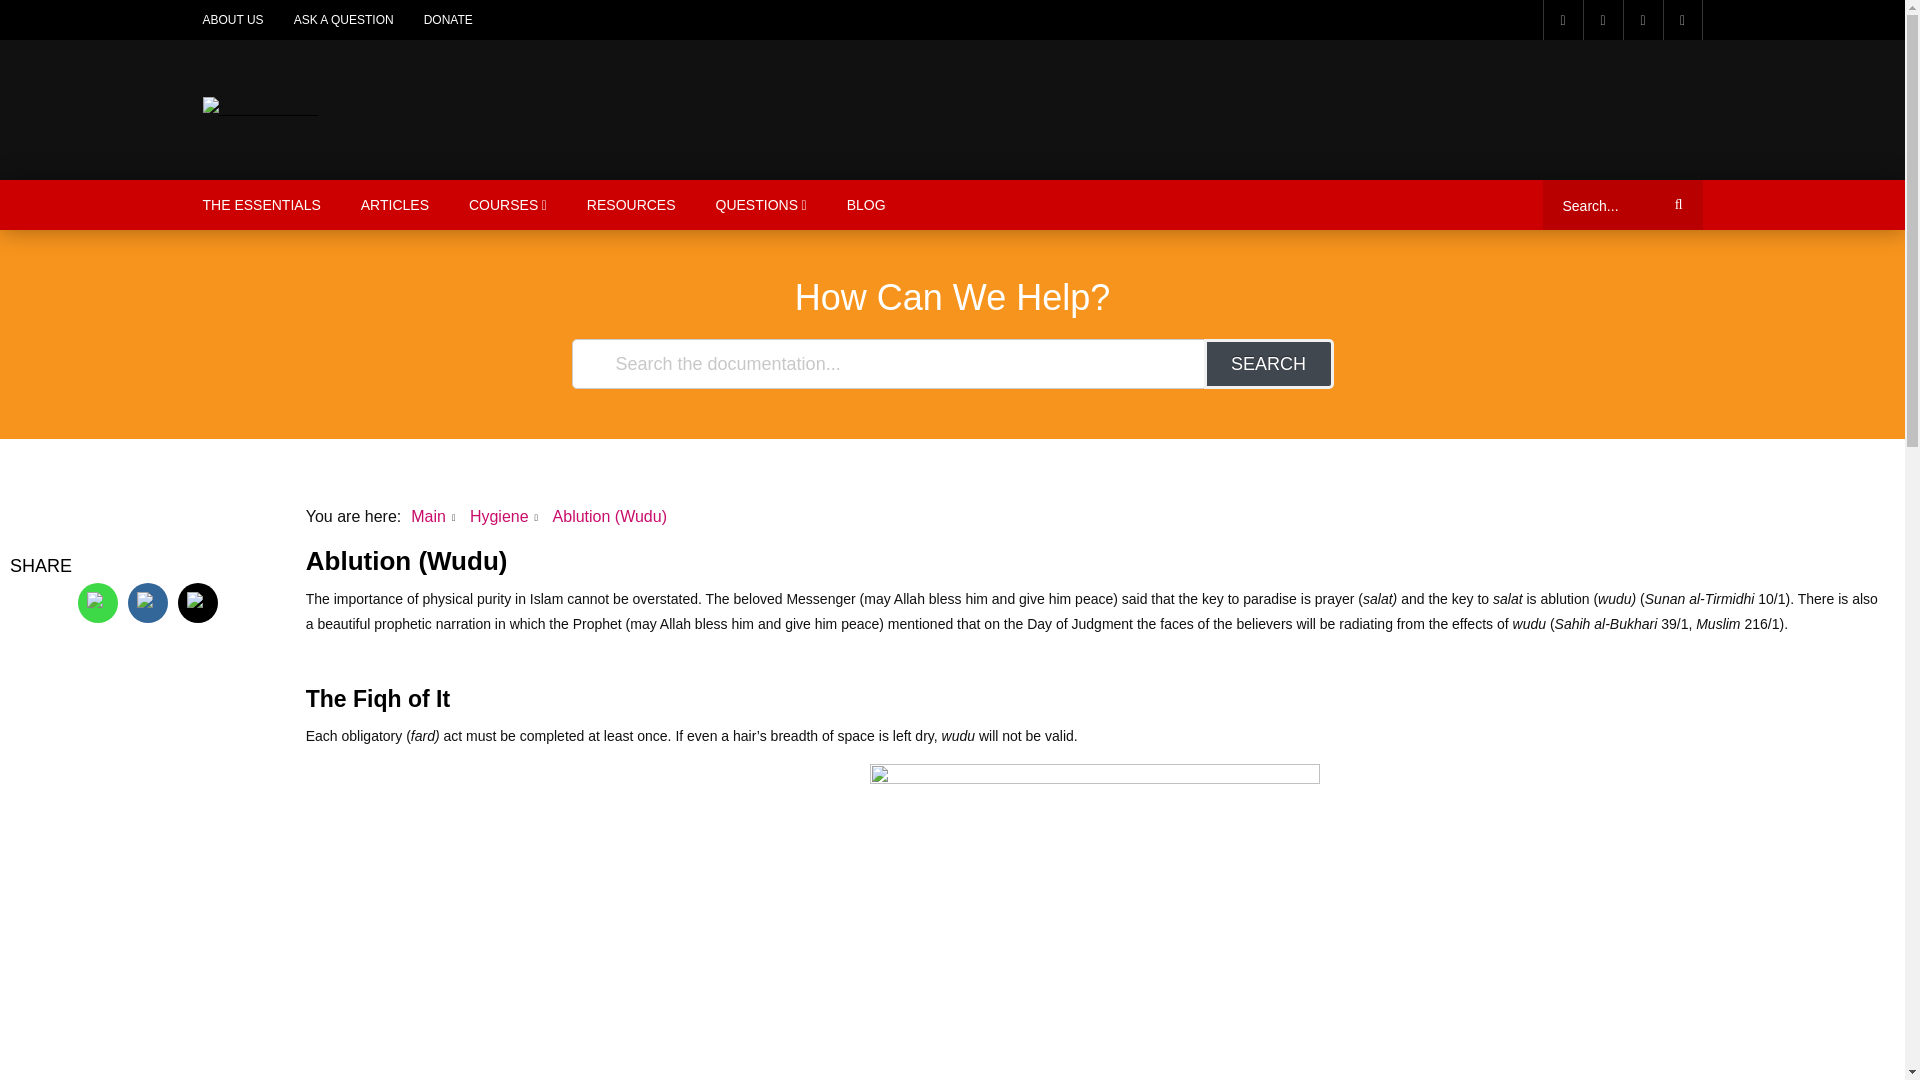 This screenshot has height=1080, width=1920. I want to click on SEARCH, so click(1268, 364).